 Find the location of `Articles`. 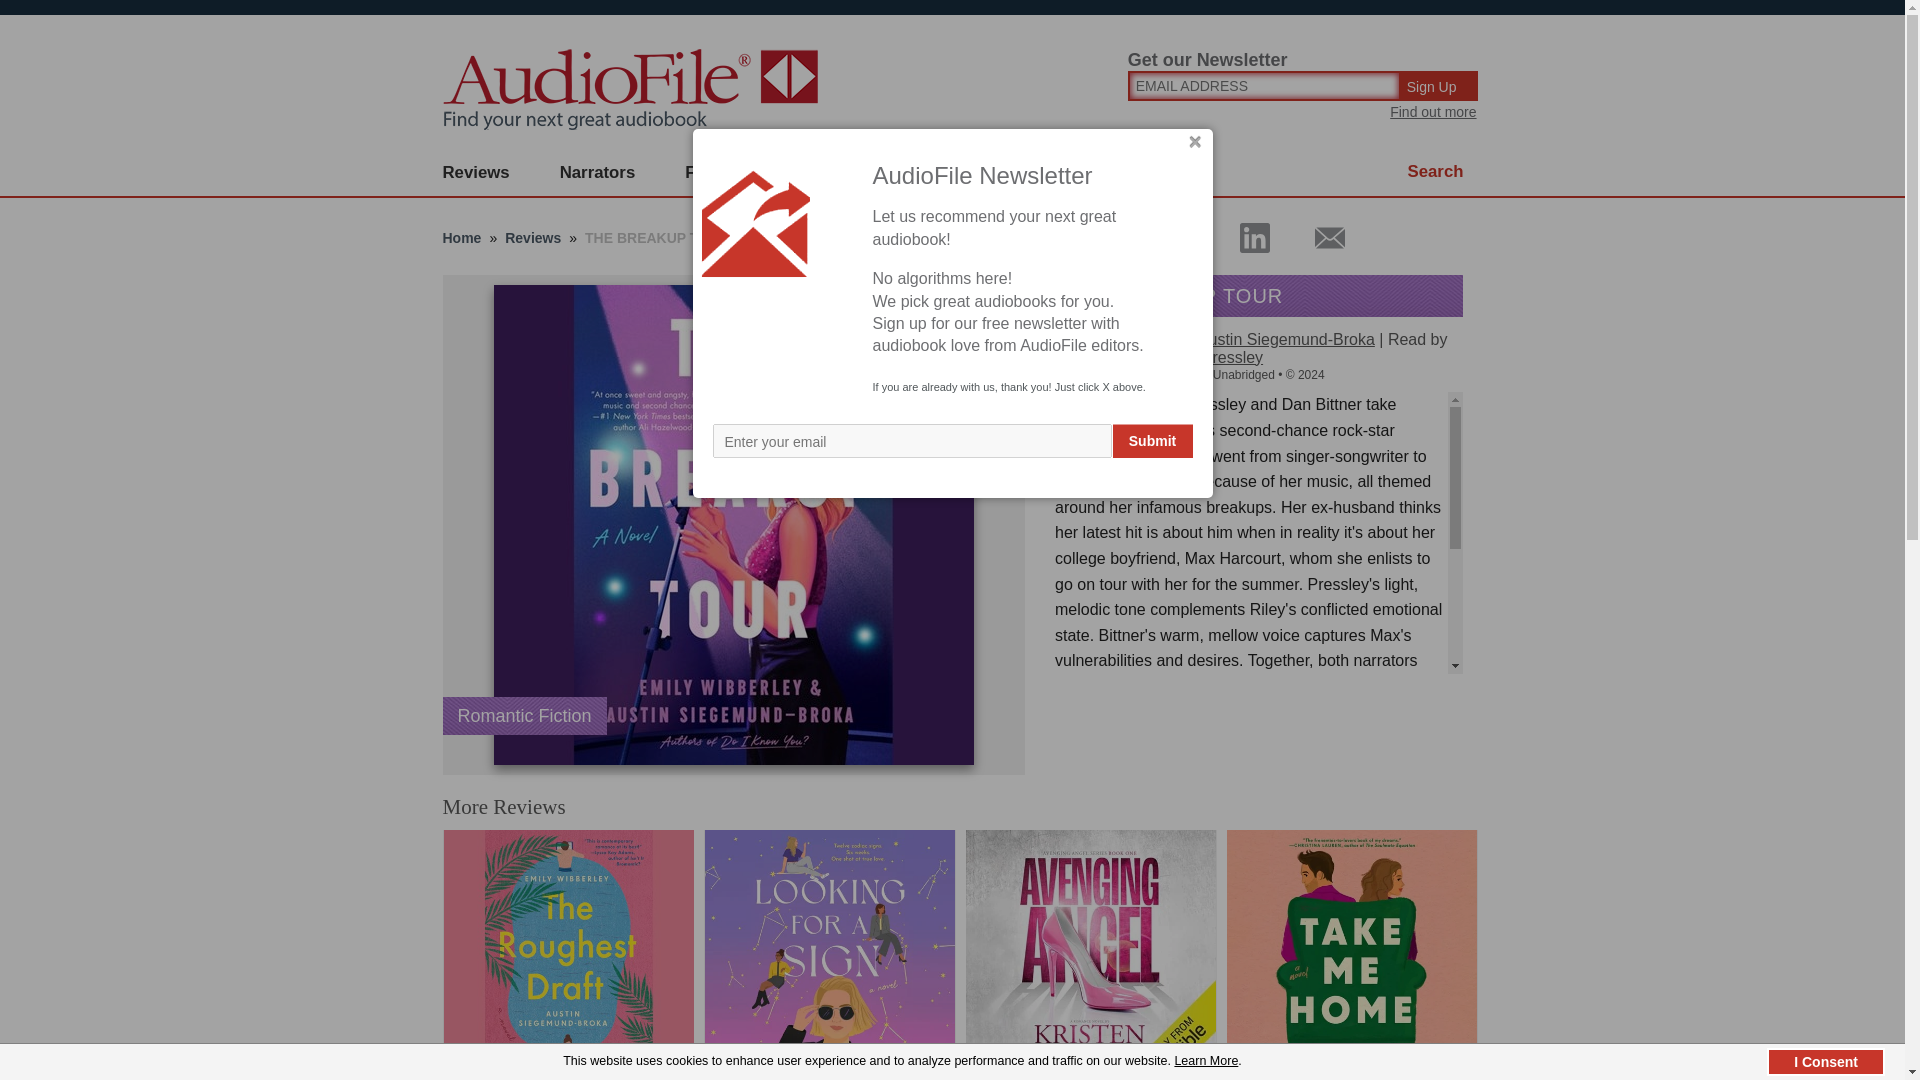

Articles is located at coordinates (1065, 173).